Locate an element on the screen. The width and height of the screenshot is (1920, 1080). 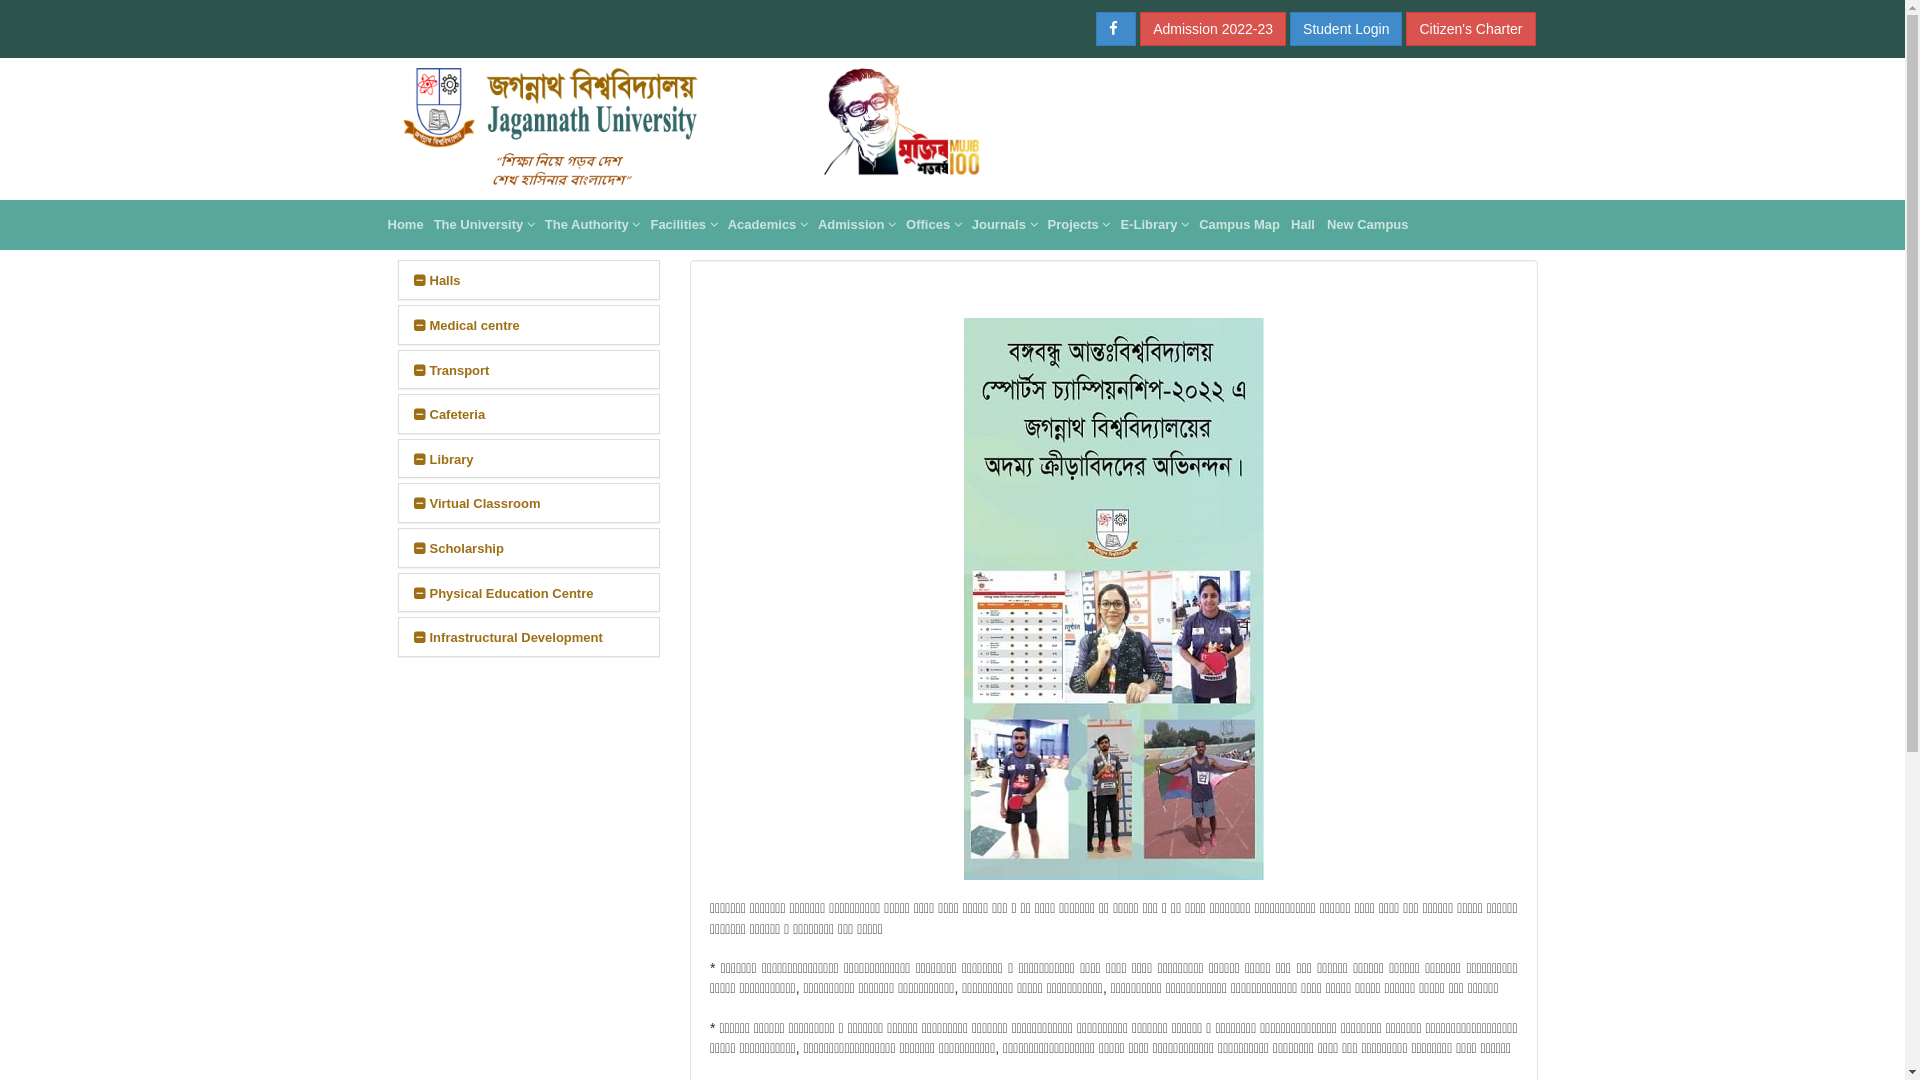
E-Library is located at coordinates (1154, 225).